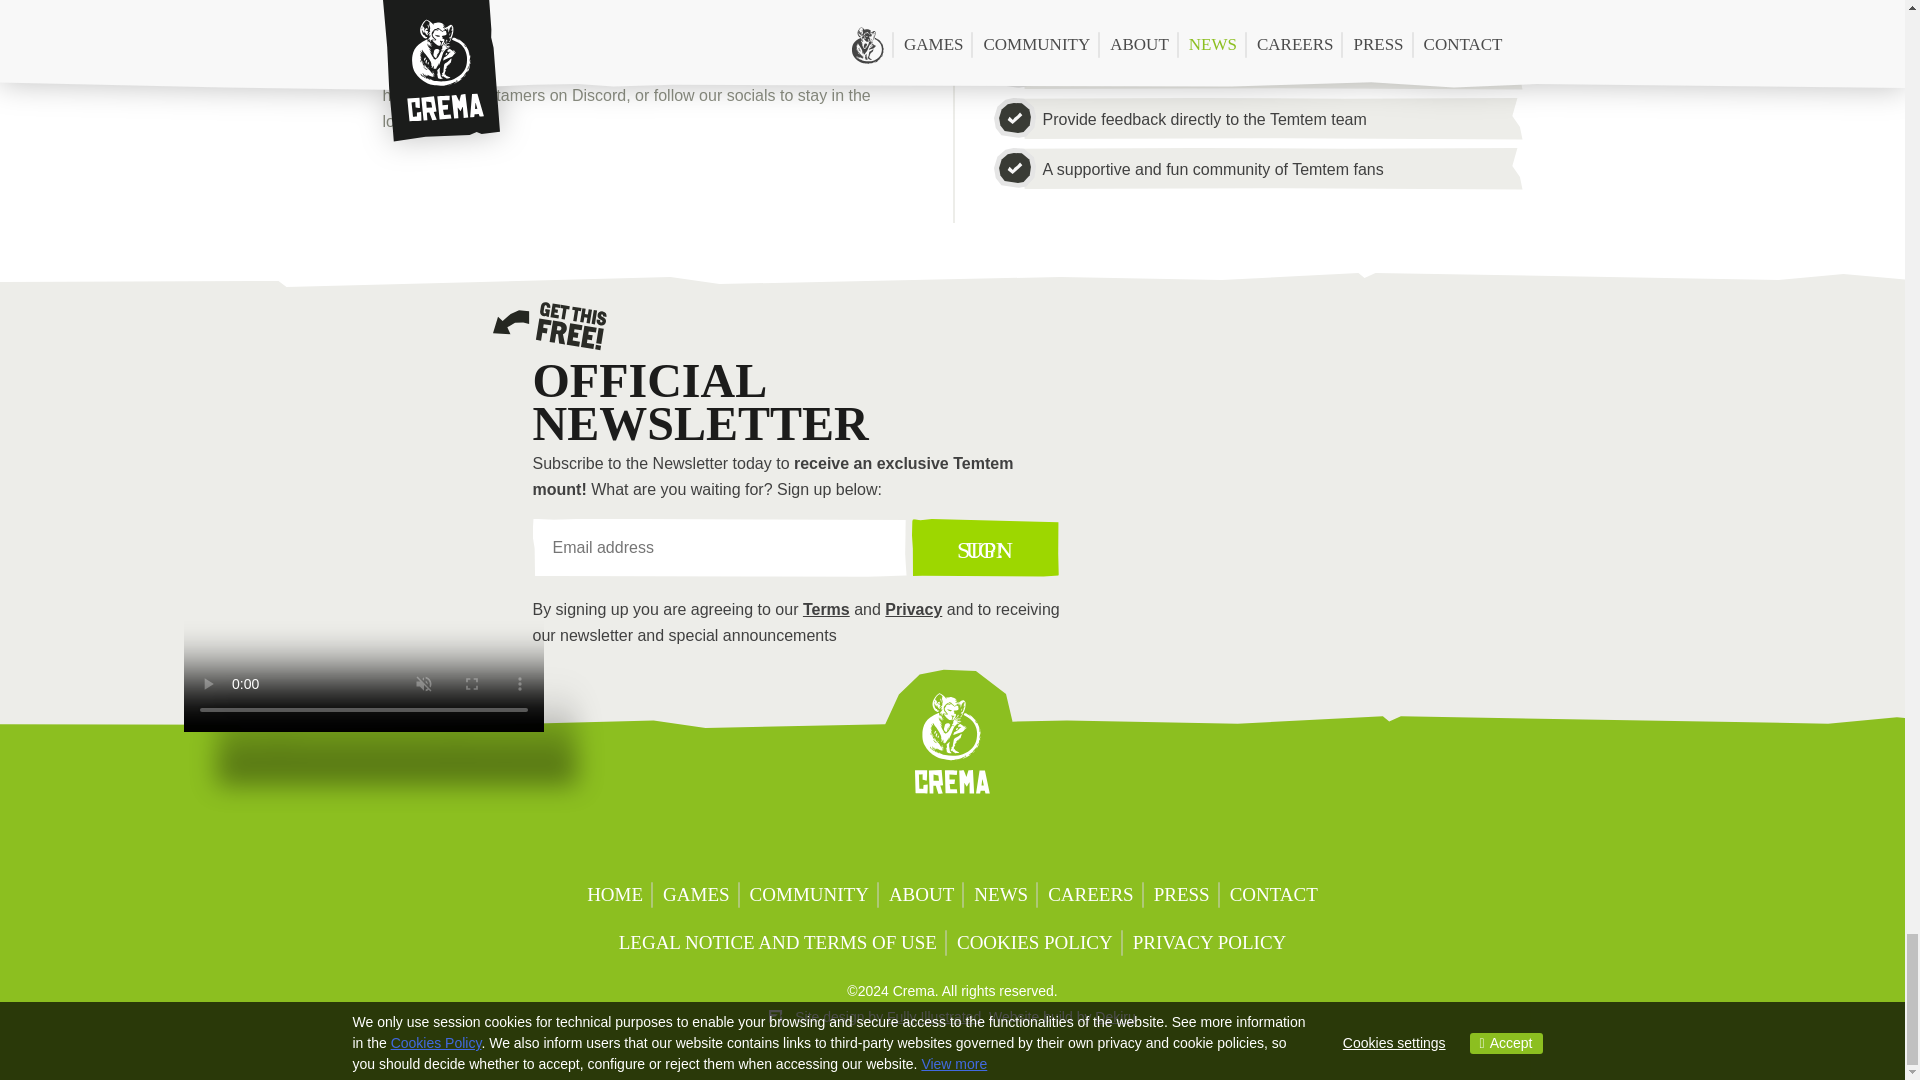  I want to click on CAREERS, so click(1091, 896).